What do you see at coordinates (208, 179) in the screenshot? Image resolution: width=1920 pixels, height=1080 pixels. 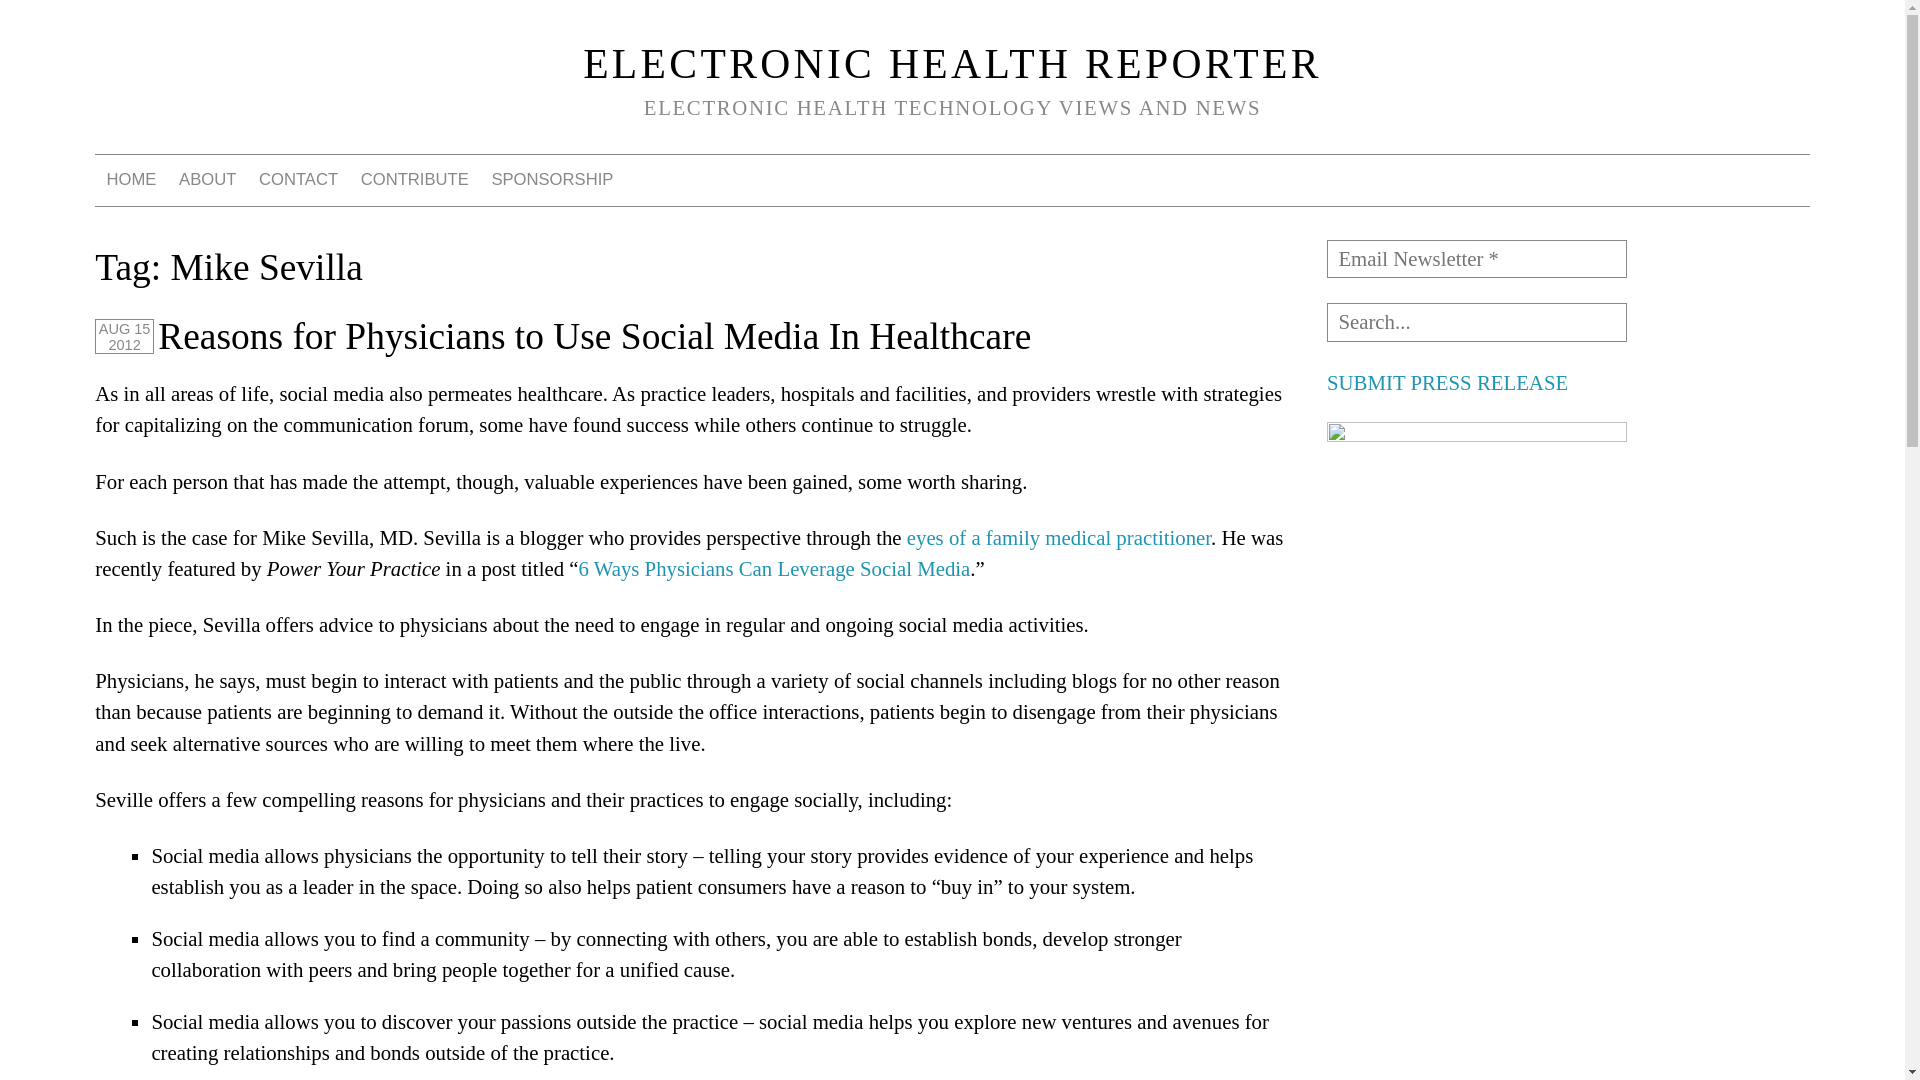 I see `ABOUT` at bounding box center [208, 179].